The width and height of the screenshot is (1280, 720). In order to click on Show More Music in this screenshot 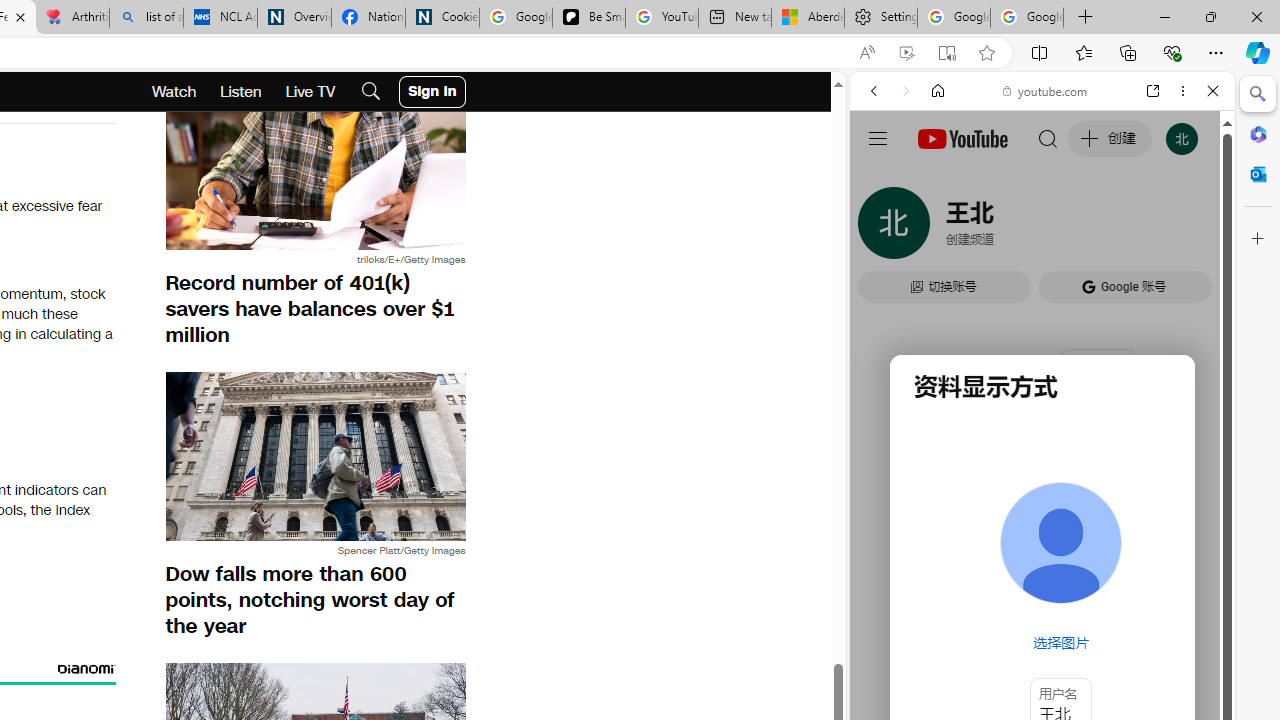, I will do `click(1164, 546)`.